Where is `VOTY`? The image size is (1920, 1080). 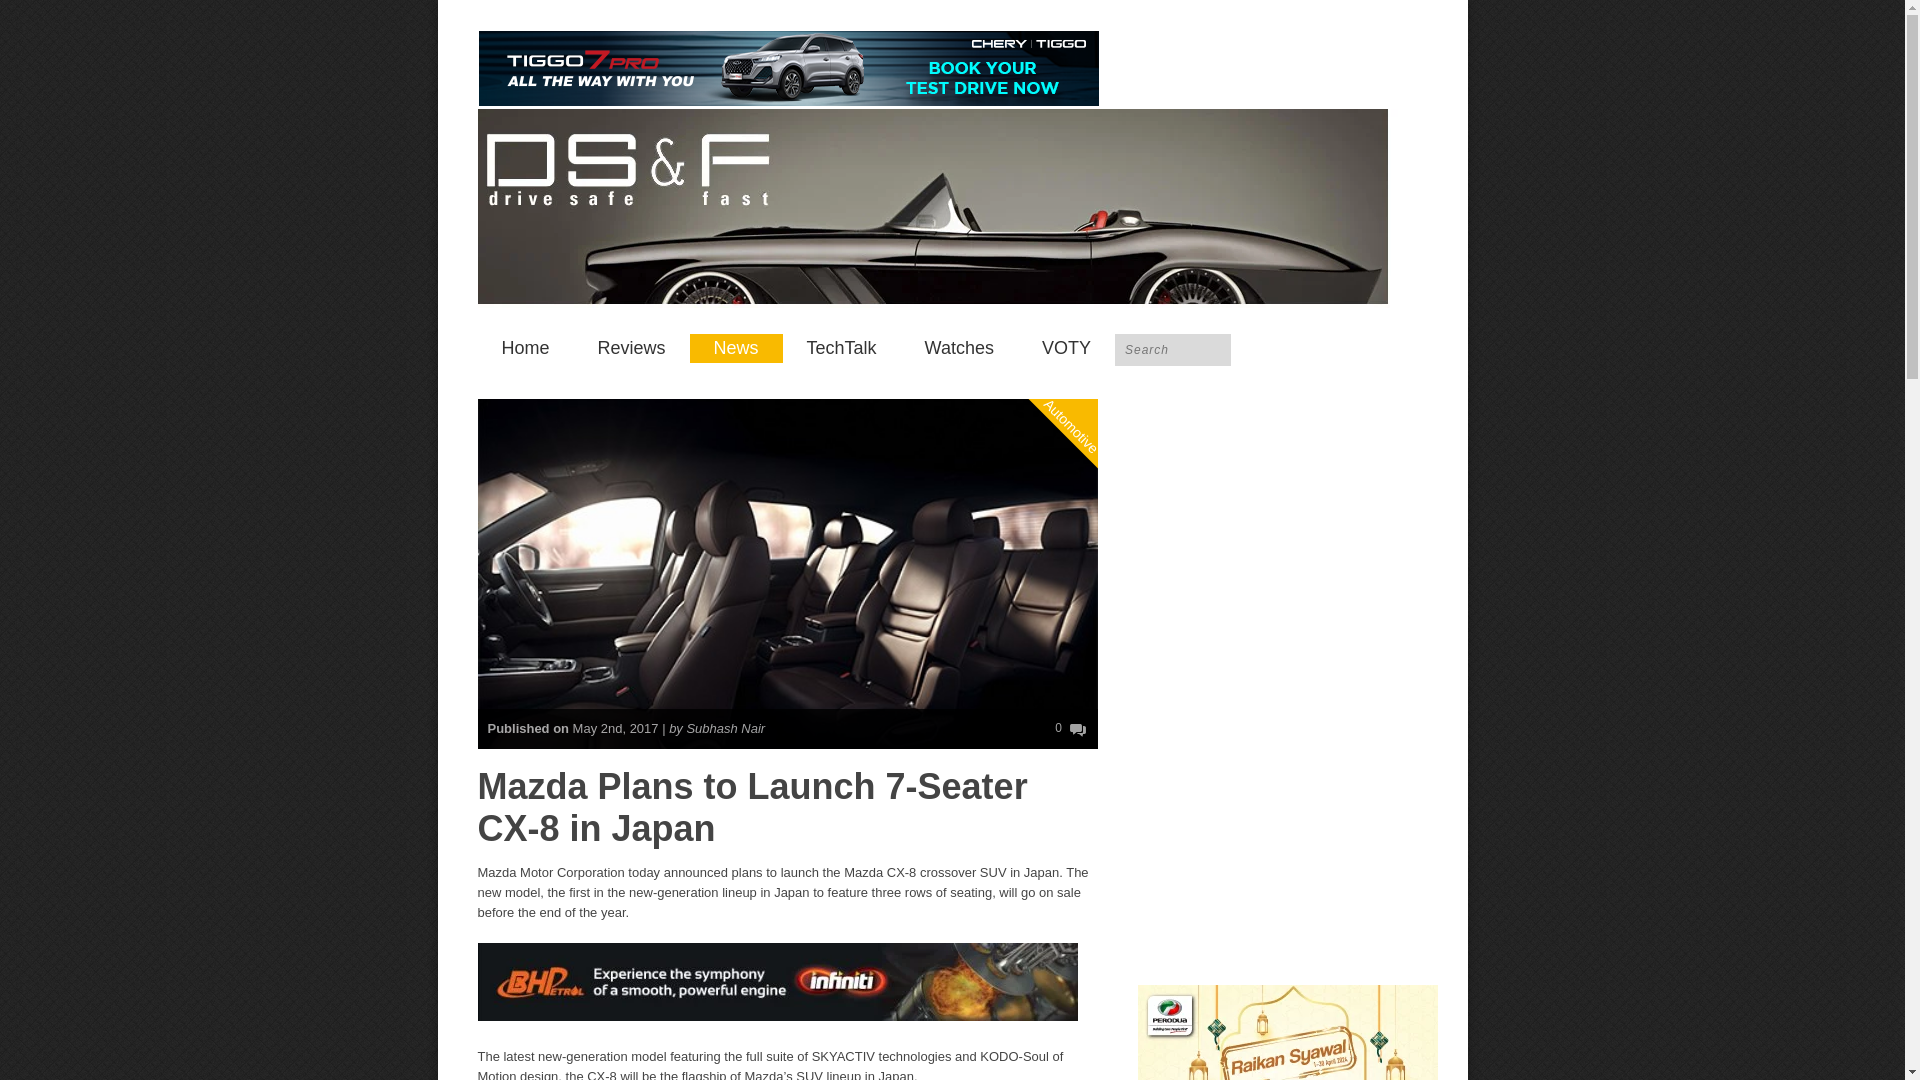
VOTY is located at coordinates (1066, 348).